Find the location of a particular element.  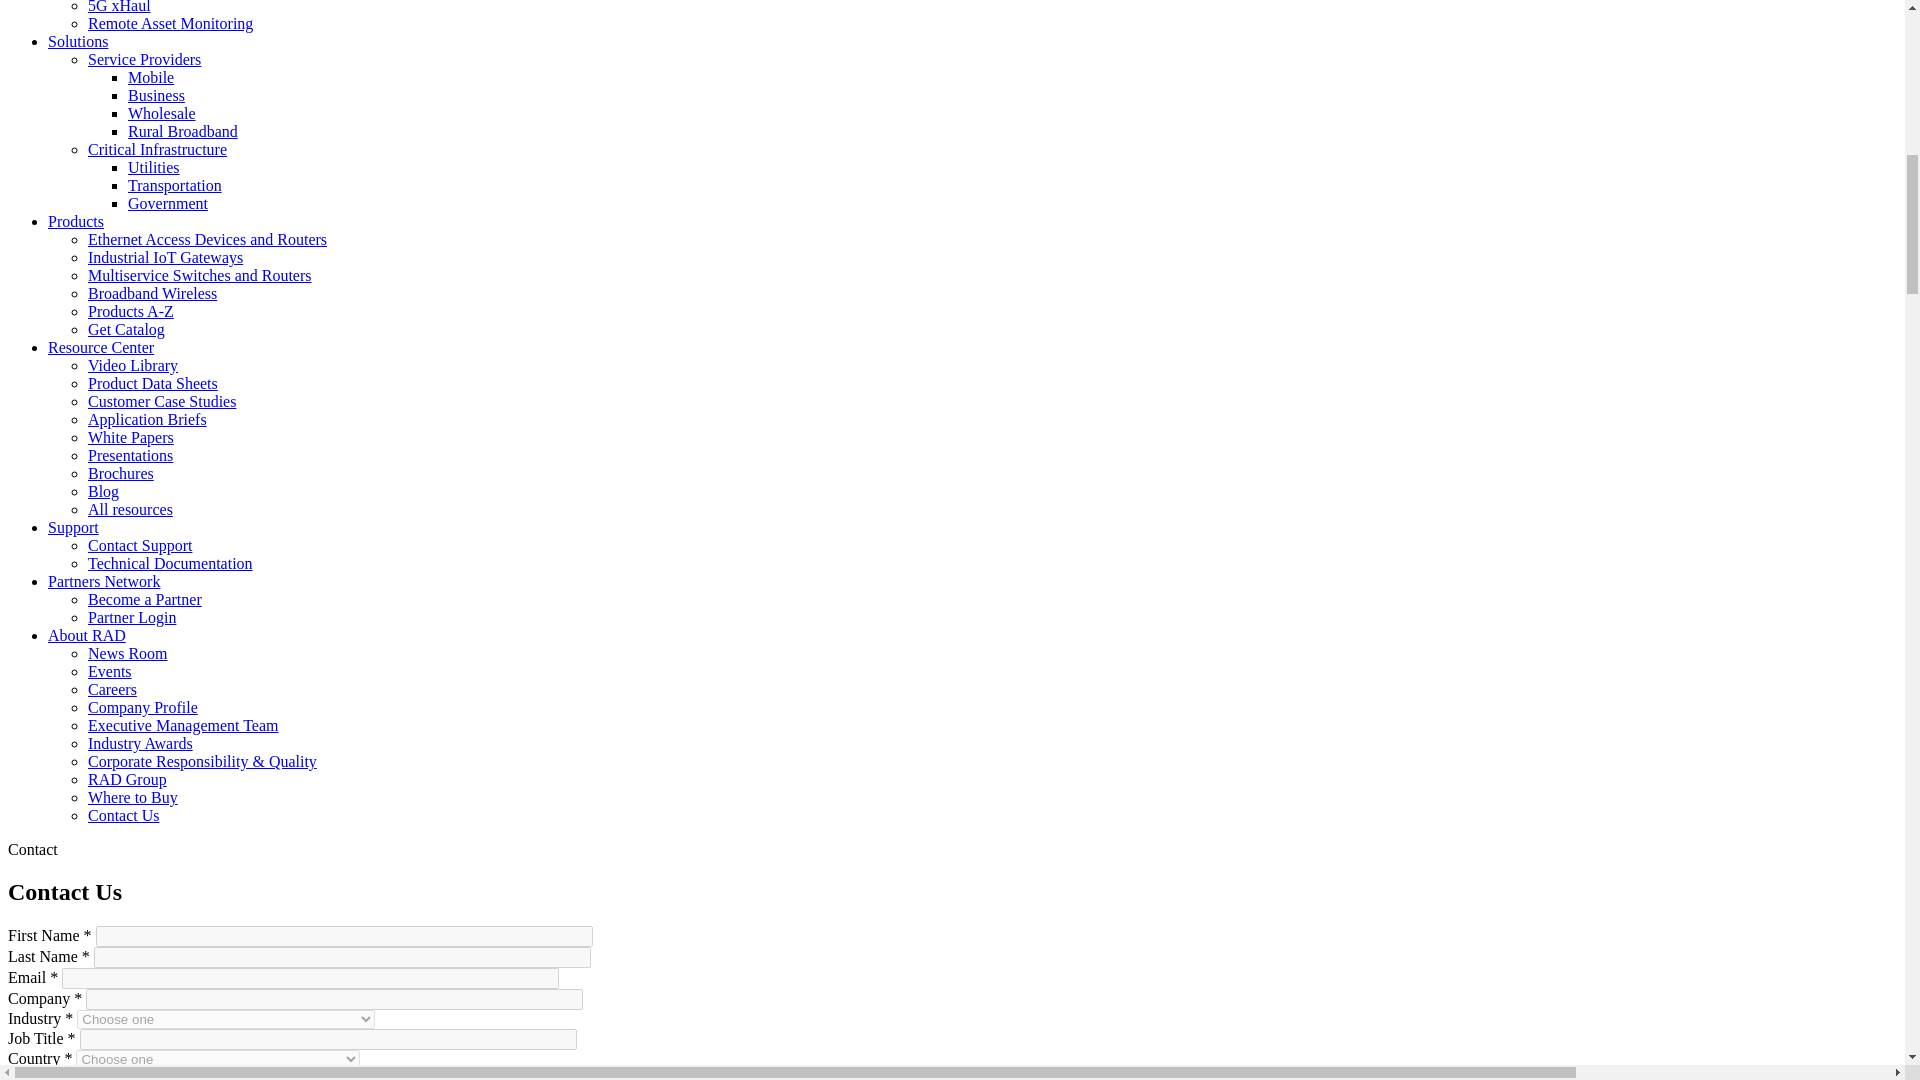

Company is located at coordinates (334, 999).